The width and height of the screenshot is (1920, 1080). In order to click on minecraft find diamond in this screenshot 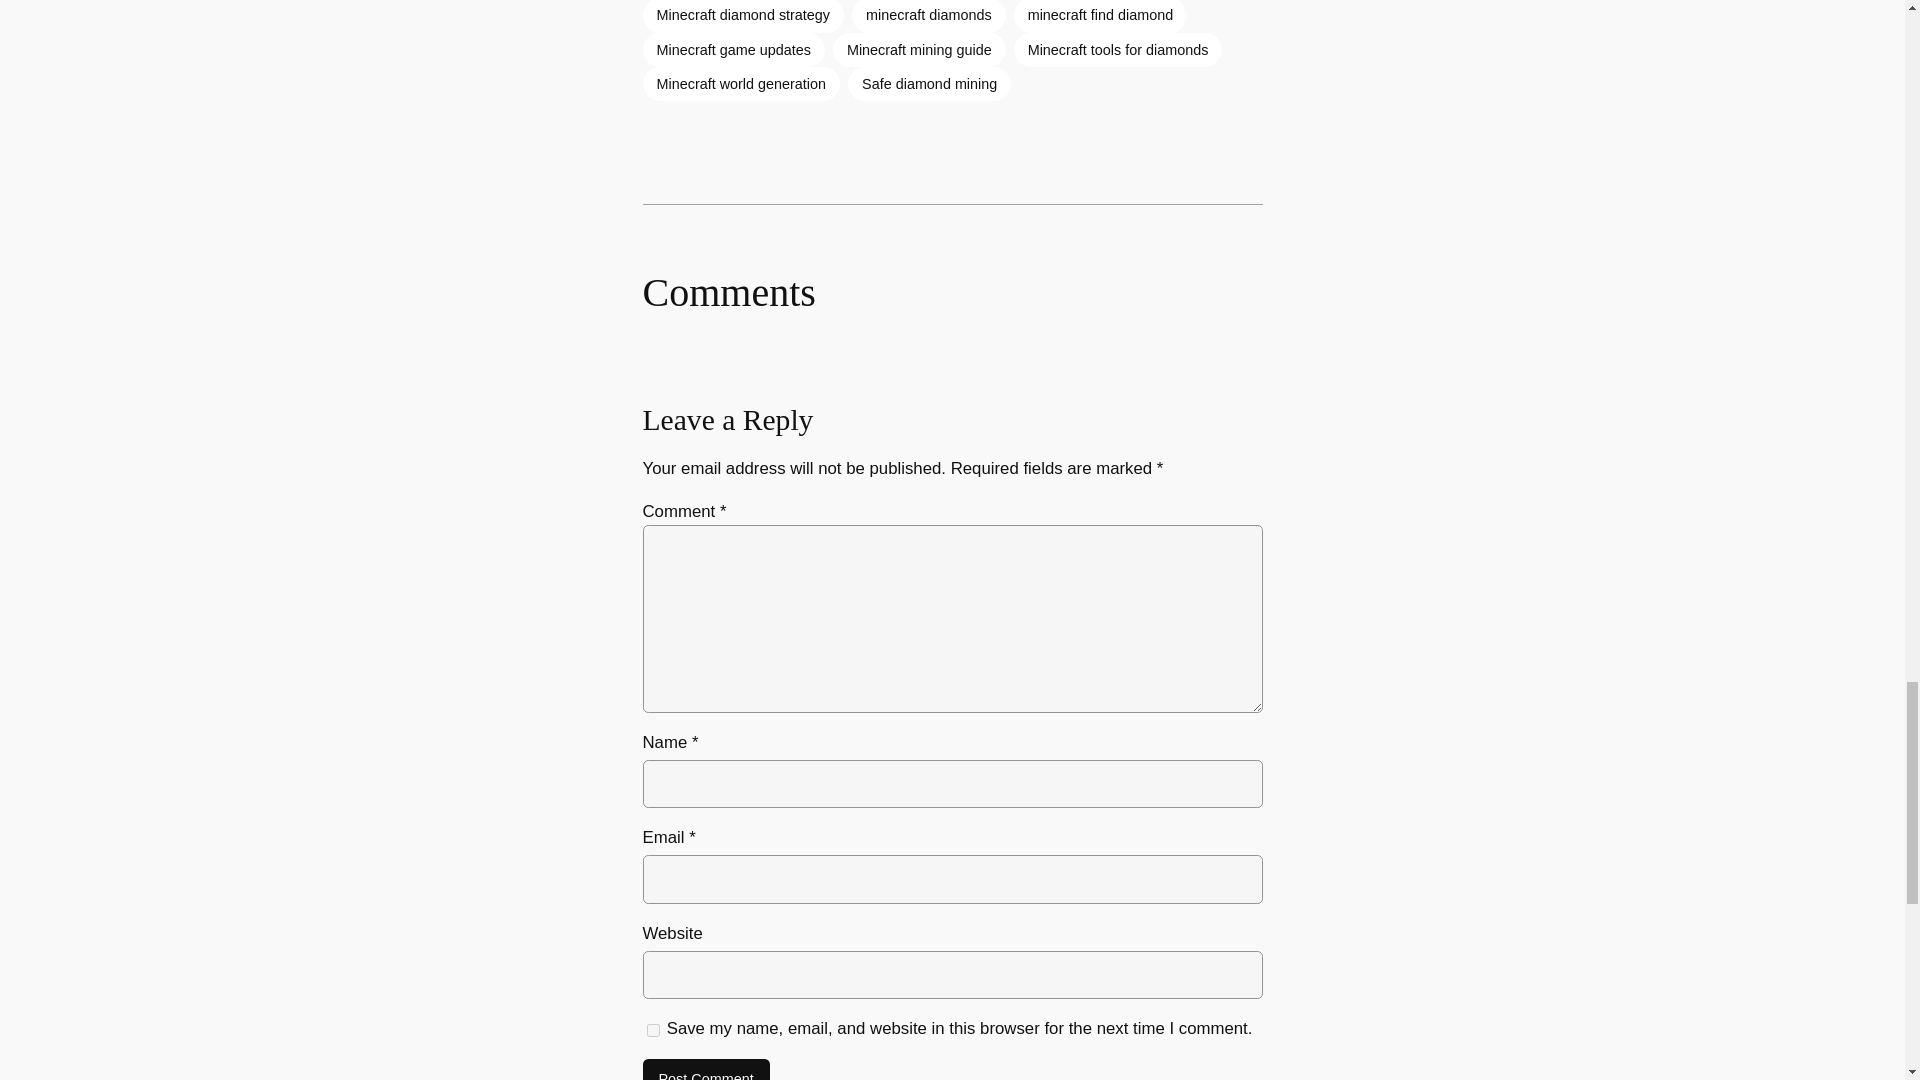, I will do `click(1100, 16)`.